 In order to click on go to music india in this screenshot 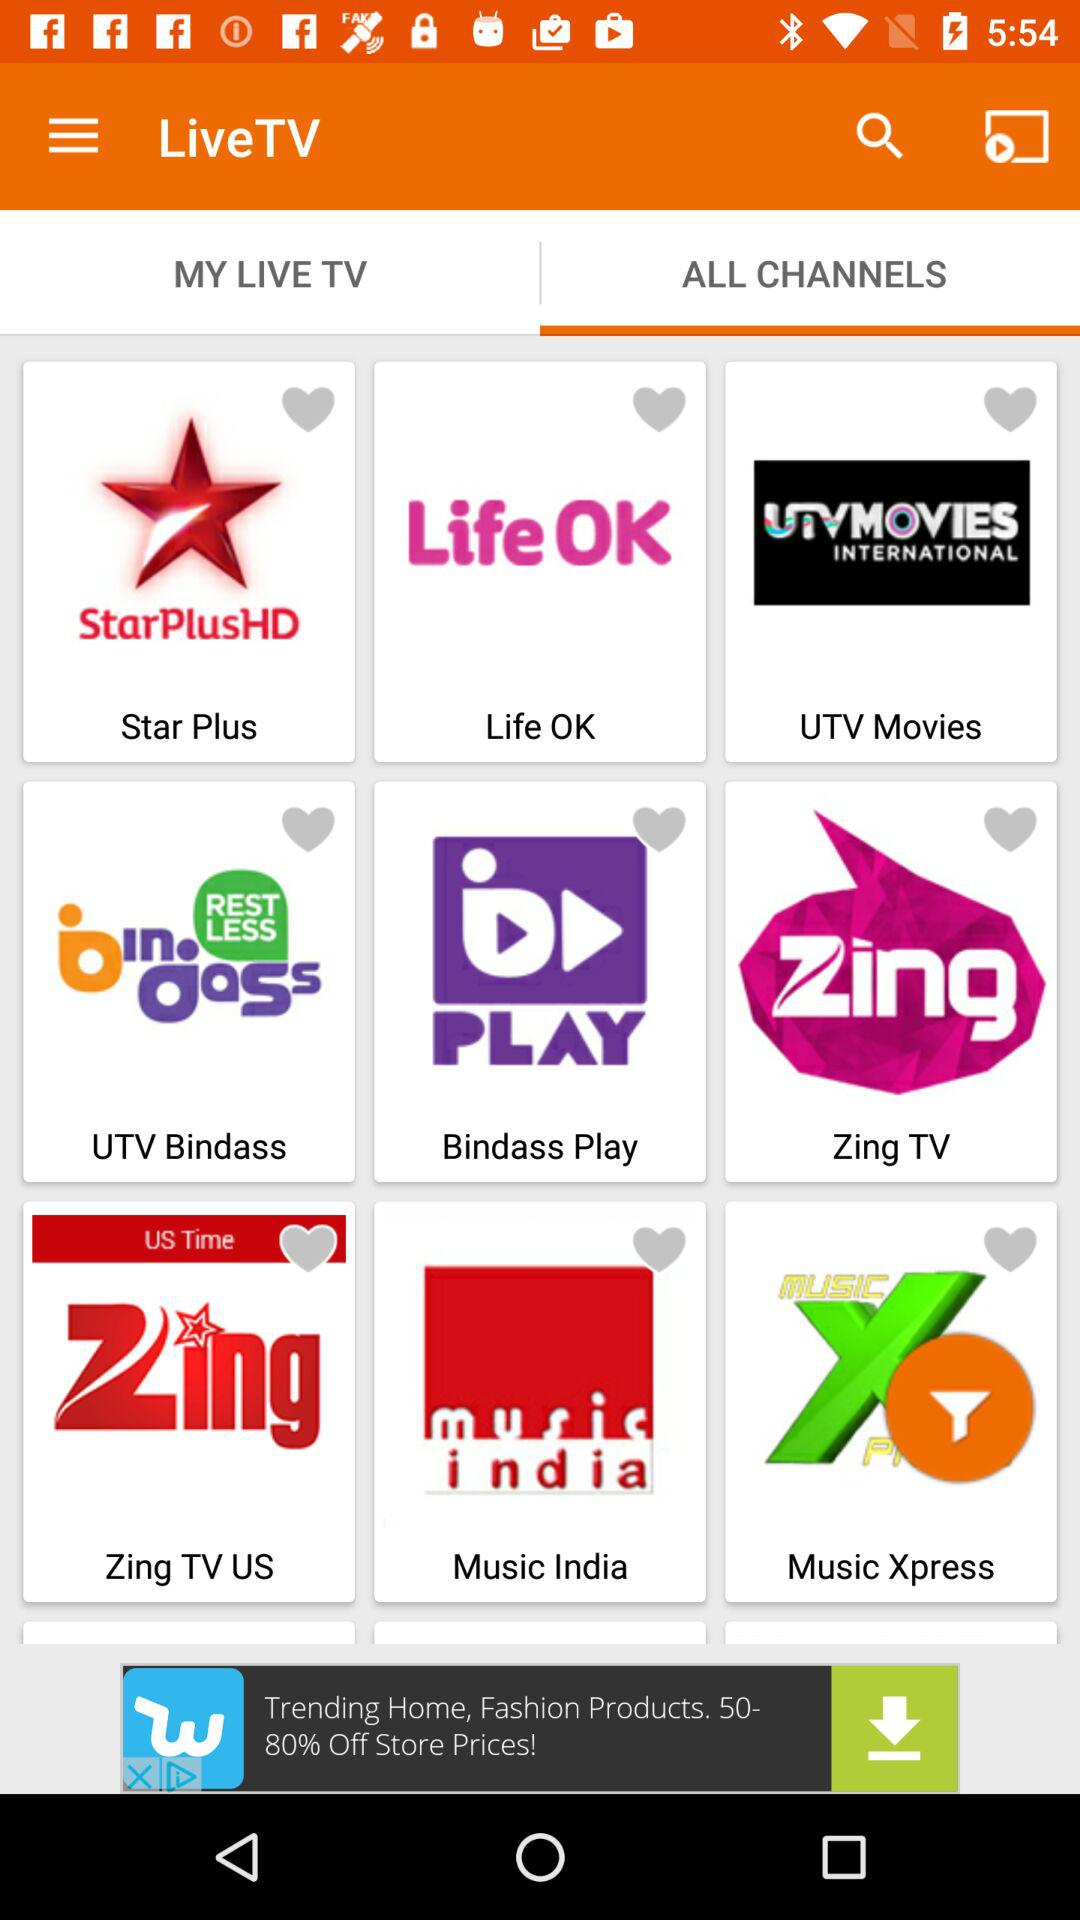, I will do `click(540, 1402)`.